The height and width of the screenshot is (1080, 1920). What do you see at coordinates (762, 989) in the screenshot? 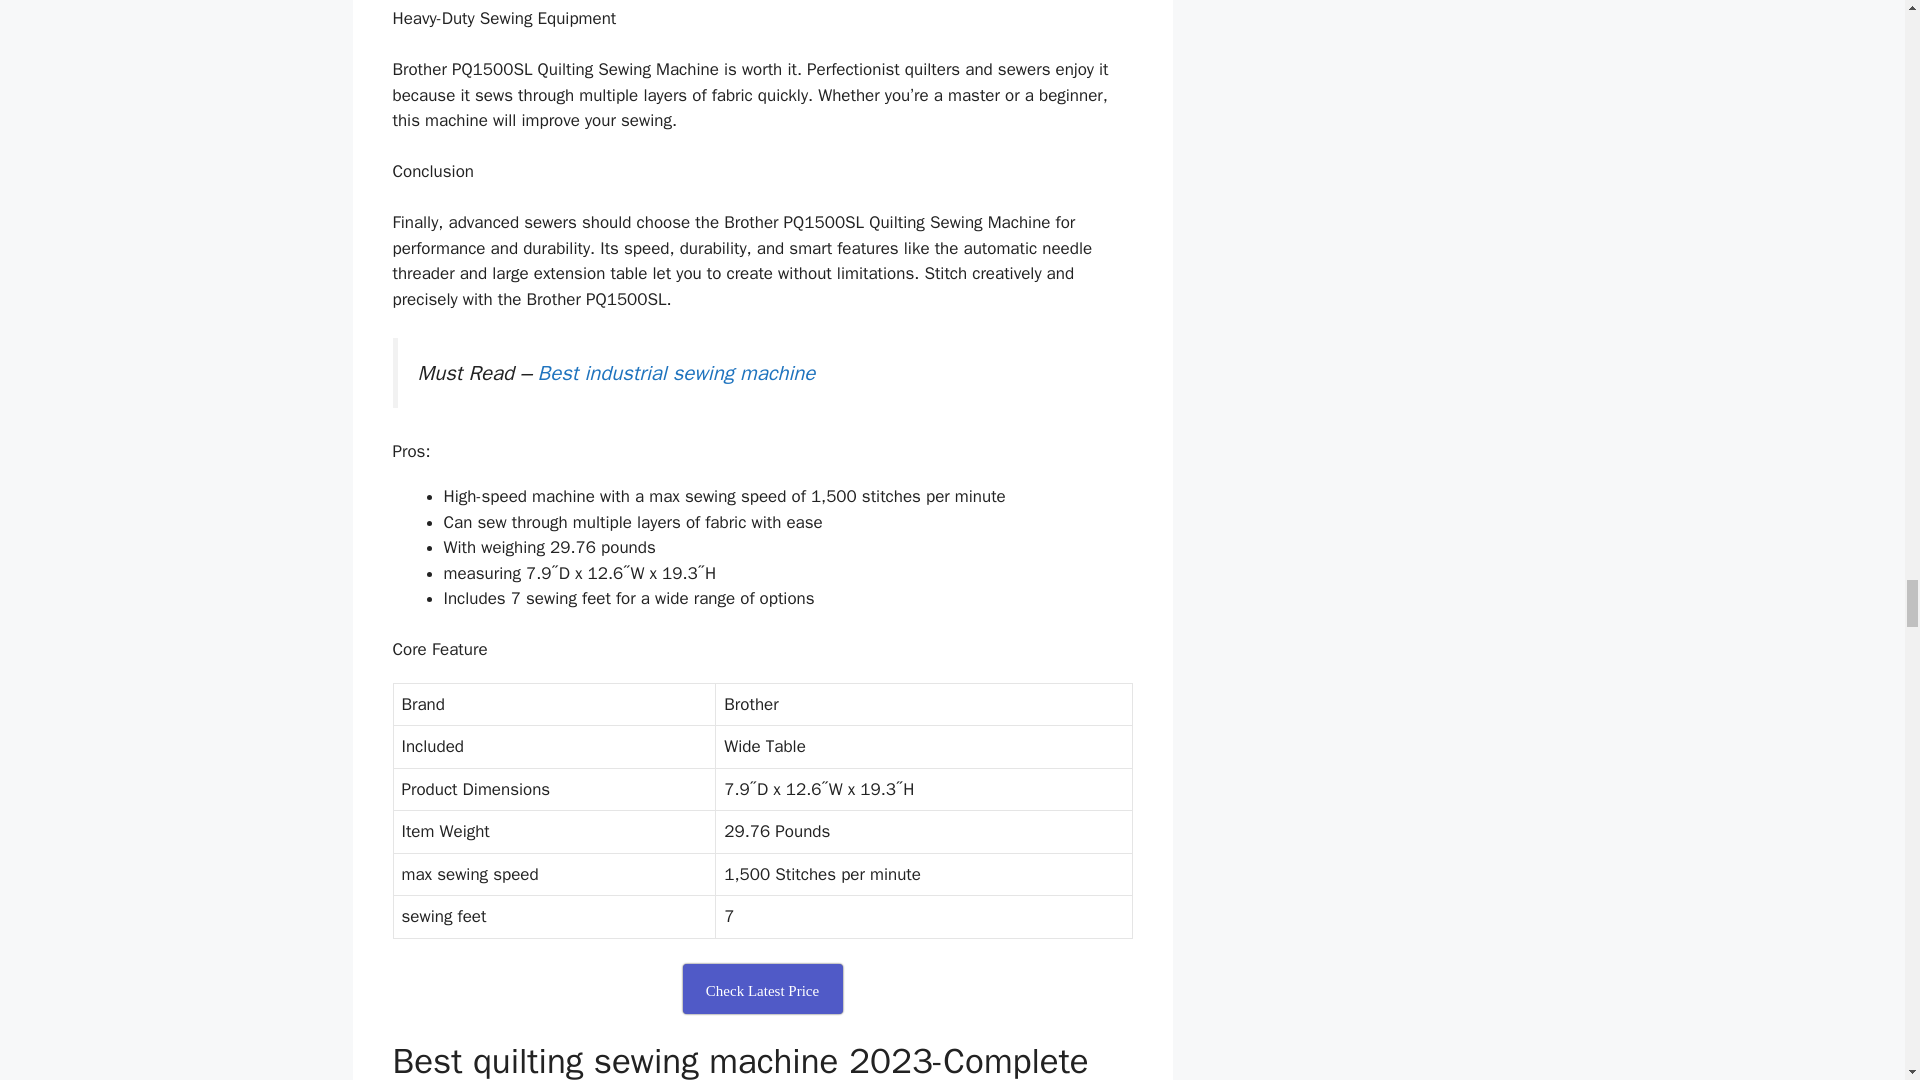
I see `Check Latest Price` at bounding box center [762, 989].